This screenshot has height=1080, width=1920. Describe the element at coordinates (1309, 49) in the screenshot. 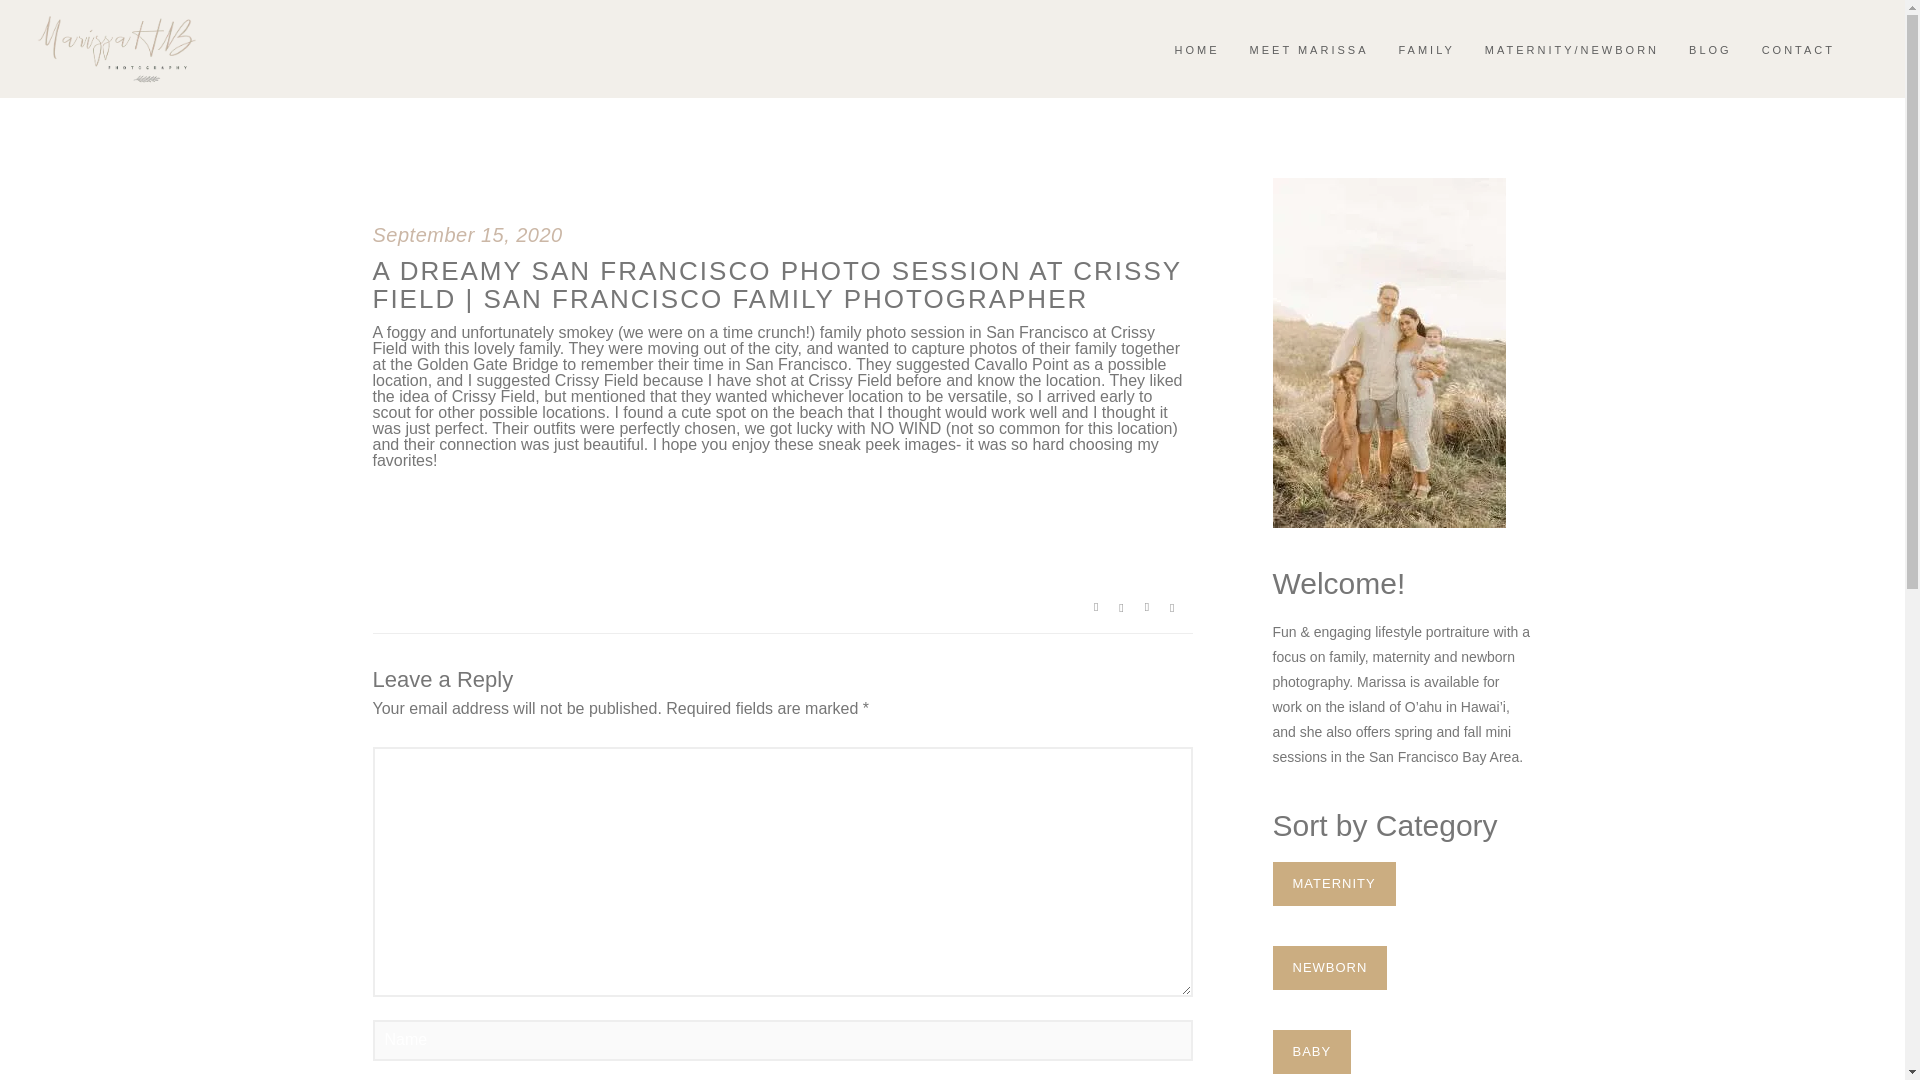

I see `MEET MARISSA` at that location.